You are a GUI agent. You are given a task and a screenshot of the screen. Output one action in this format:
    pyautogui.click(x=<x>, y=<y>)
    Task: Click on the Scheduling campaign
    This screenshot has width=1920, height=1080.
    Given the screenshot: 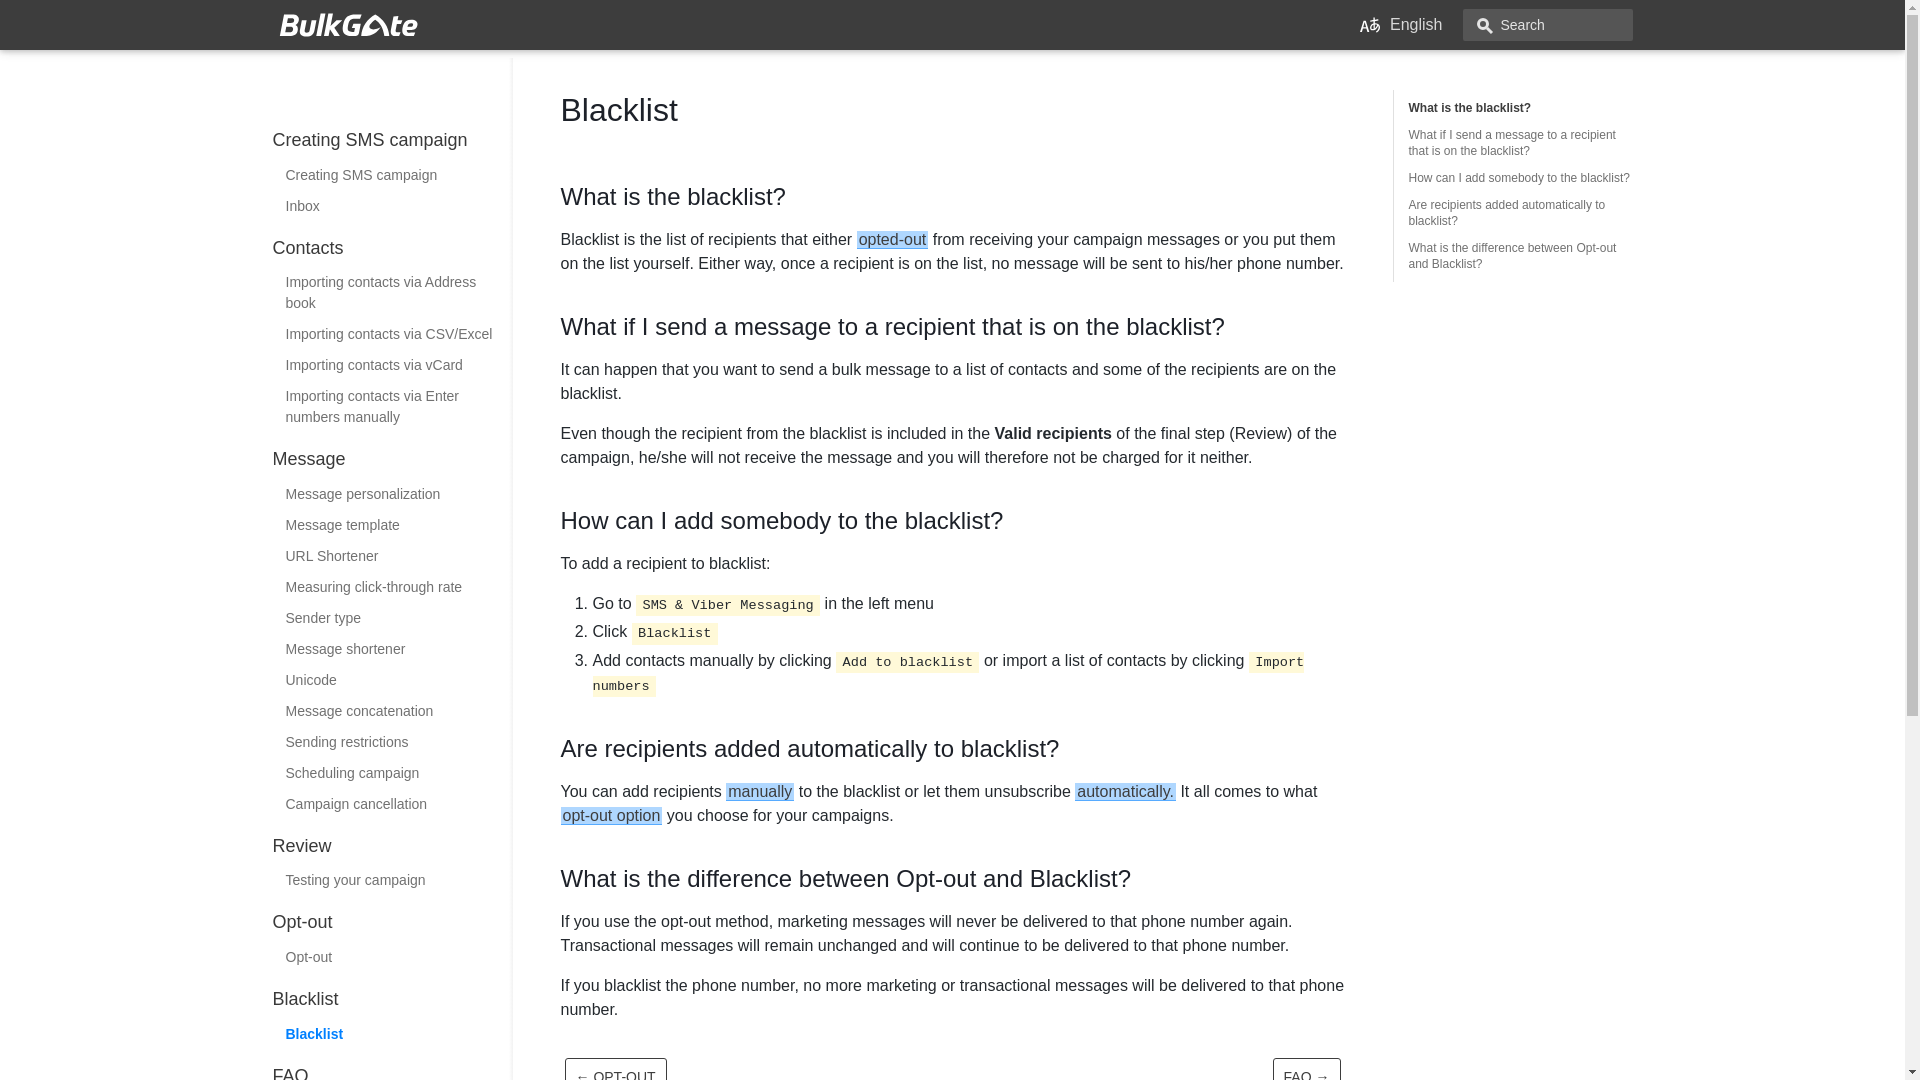 What is the action you would take?
    pyautogui.click(x=392, y=774)
    